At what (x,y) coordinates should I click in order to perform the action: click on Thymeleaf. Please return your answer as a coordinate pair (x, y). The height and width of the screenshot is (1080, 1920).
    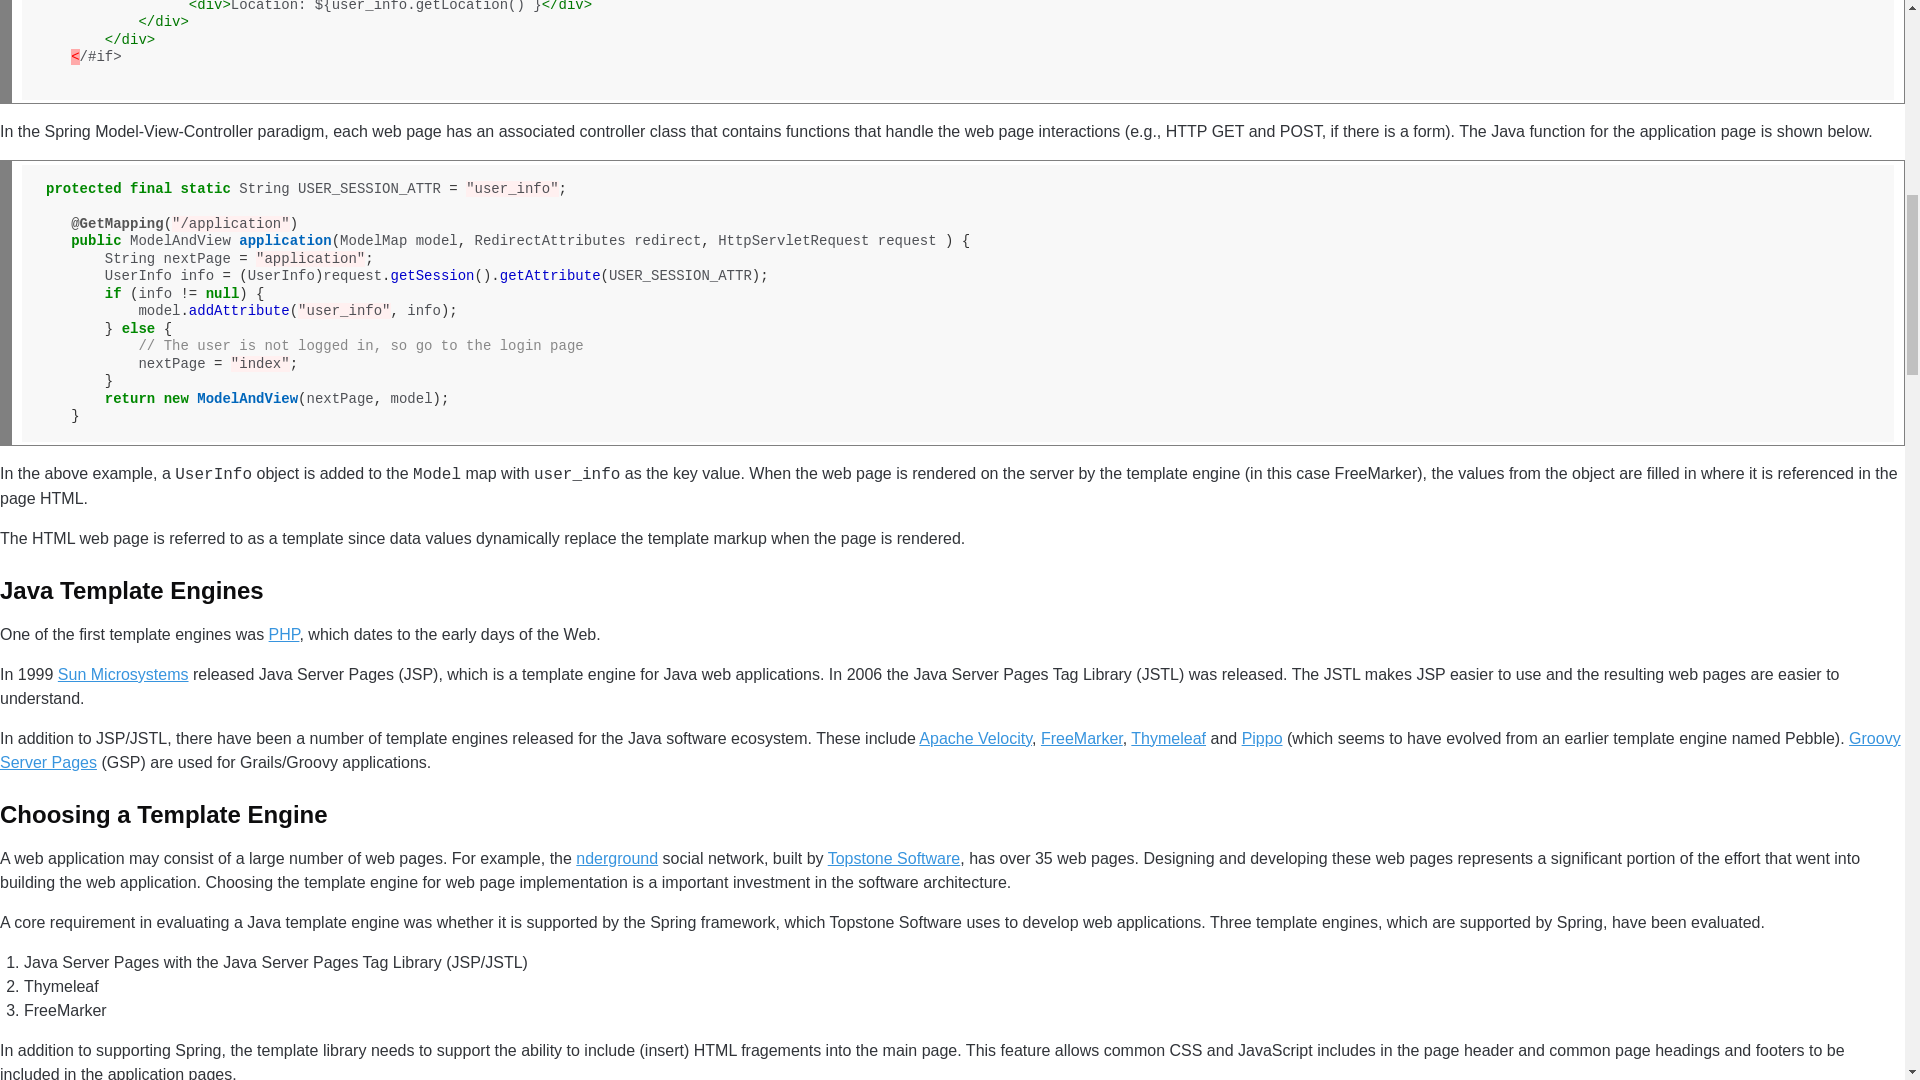
    Looking at the image, I should click on (1168, 738).